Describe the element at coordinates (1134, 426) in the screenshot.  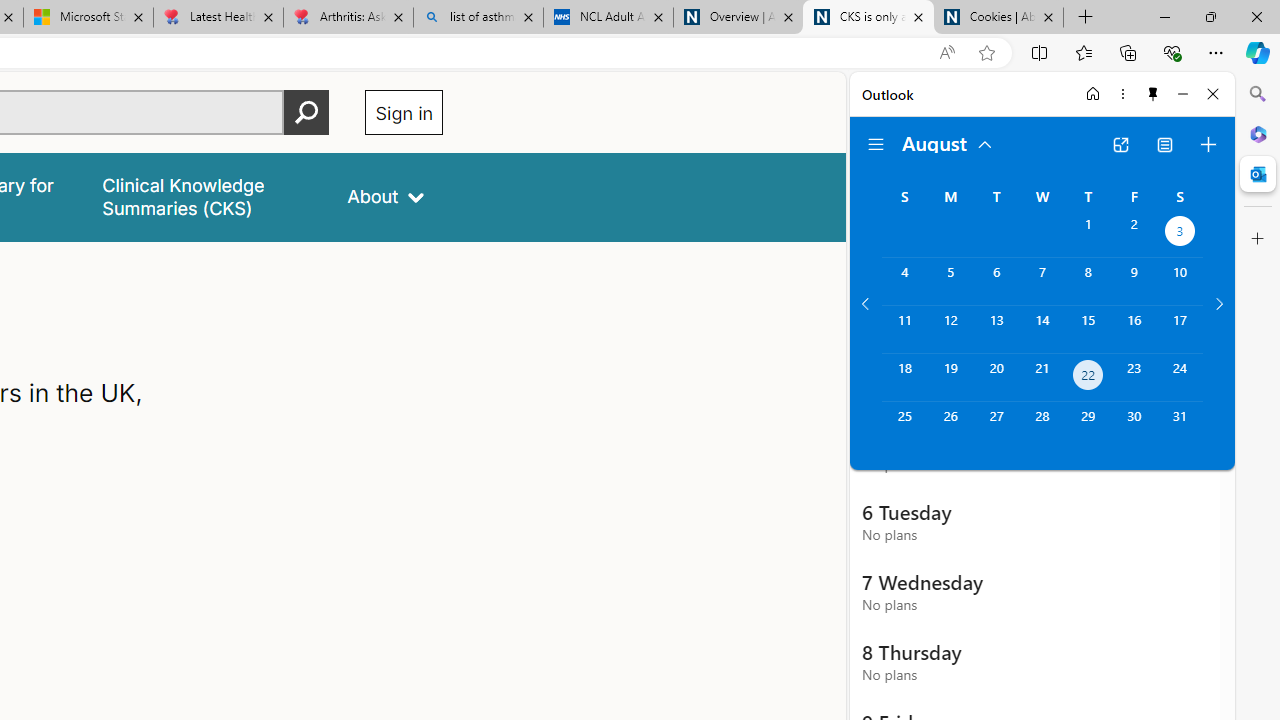
I see `Friday, August 30, 2024. ` at that location.